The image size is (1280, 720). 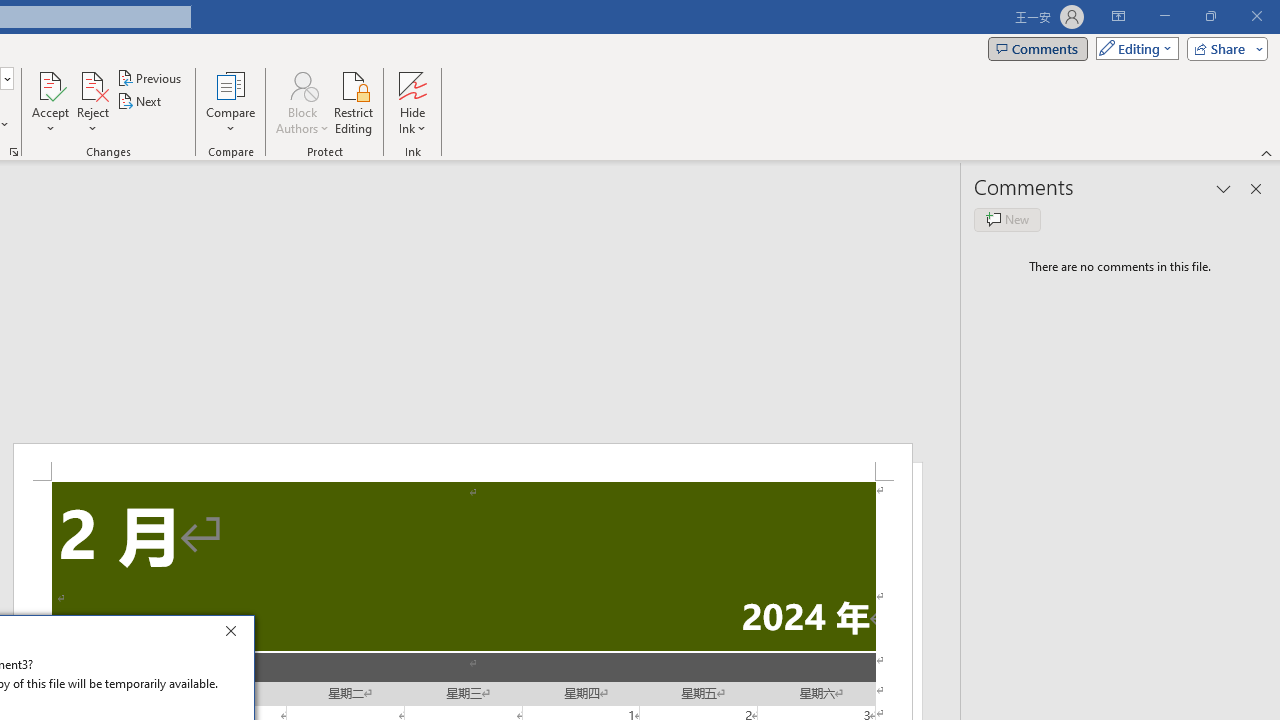 I want to click on Previous, so click(x=150, y=78).